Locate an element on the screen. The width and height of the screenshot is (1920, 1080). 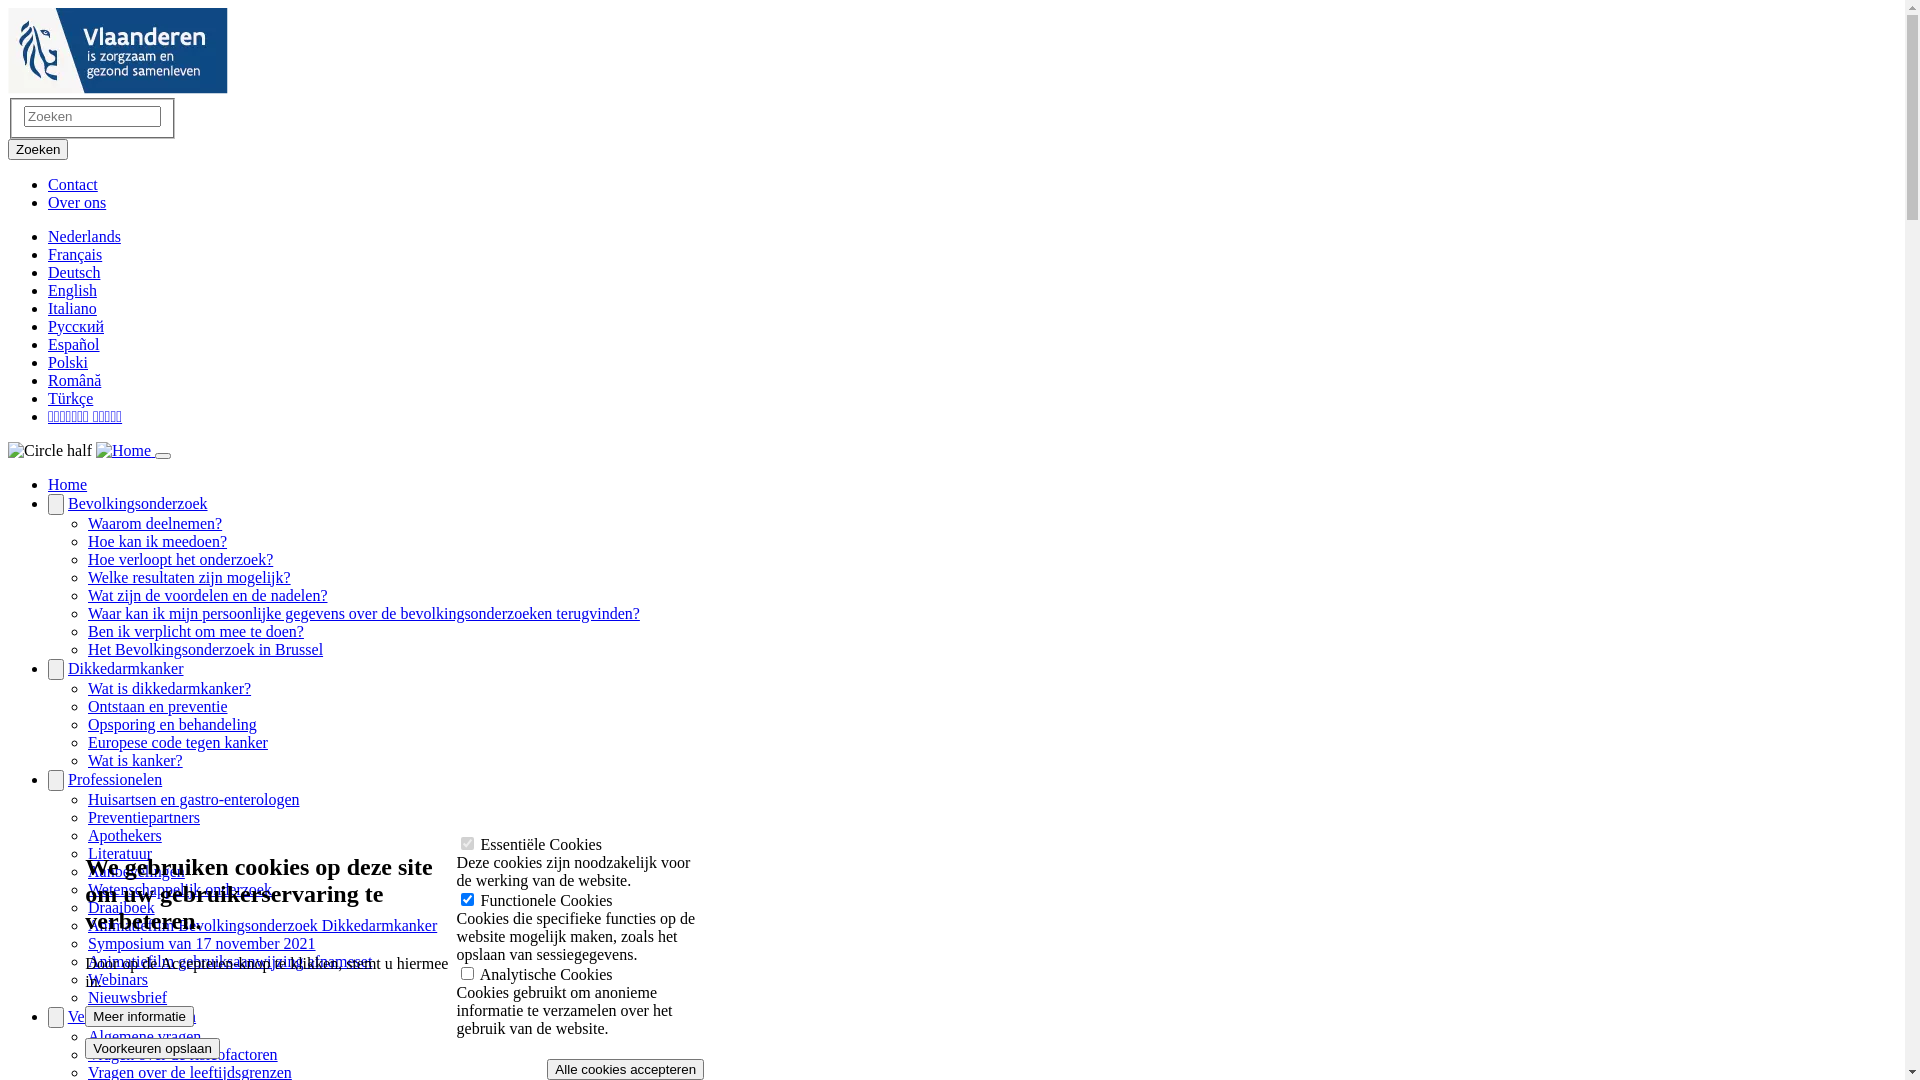
Aanbevelingen is located at coordinates (136, 872).